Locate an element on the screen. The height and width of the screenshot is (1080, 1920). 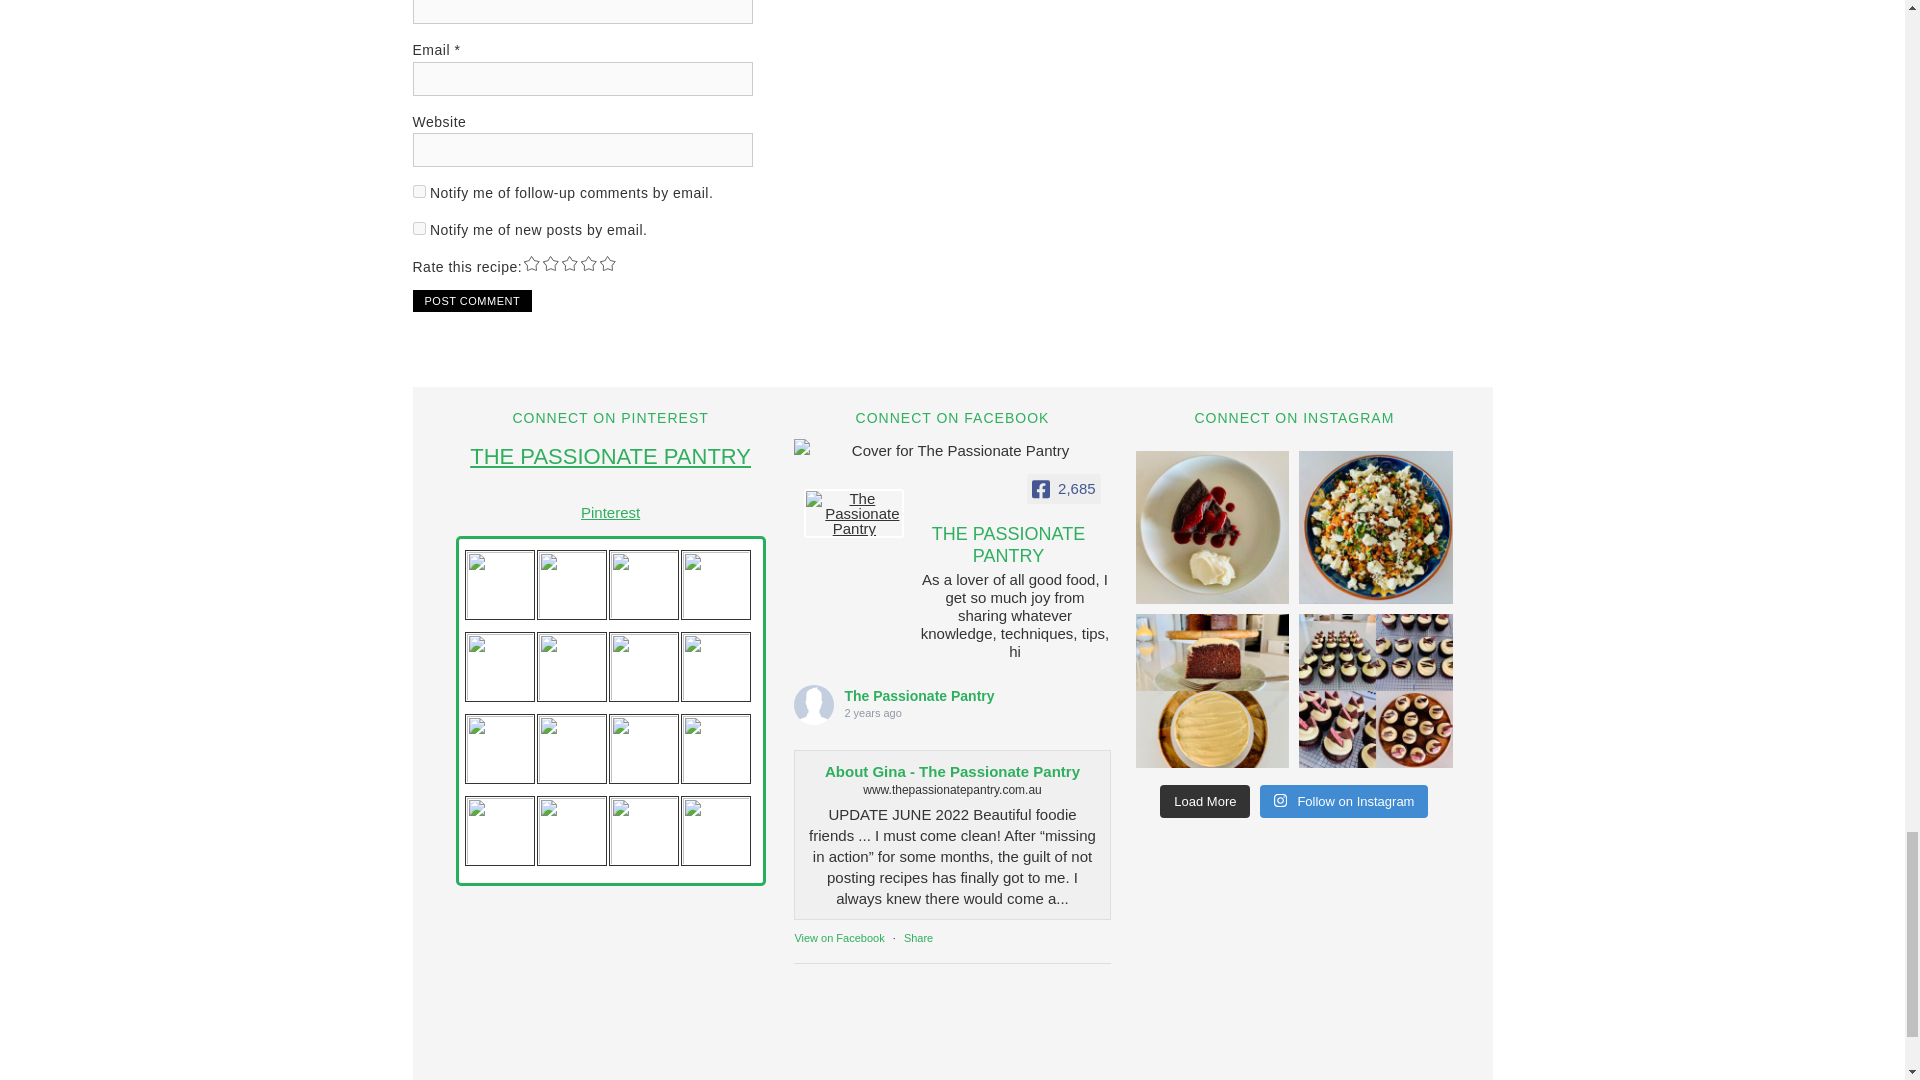
Post Comment is located at coordinates (472, 301).